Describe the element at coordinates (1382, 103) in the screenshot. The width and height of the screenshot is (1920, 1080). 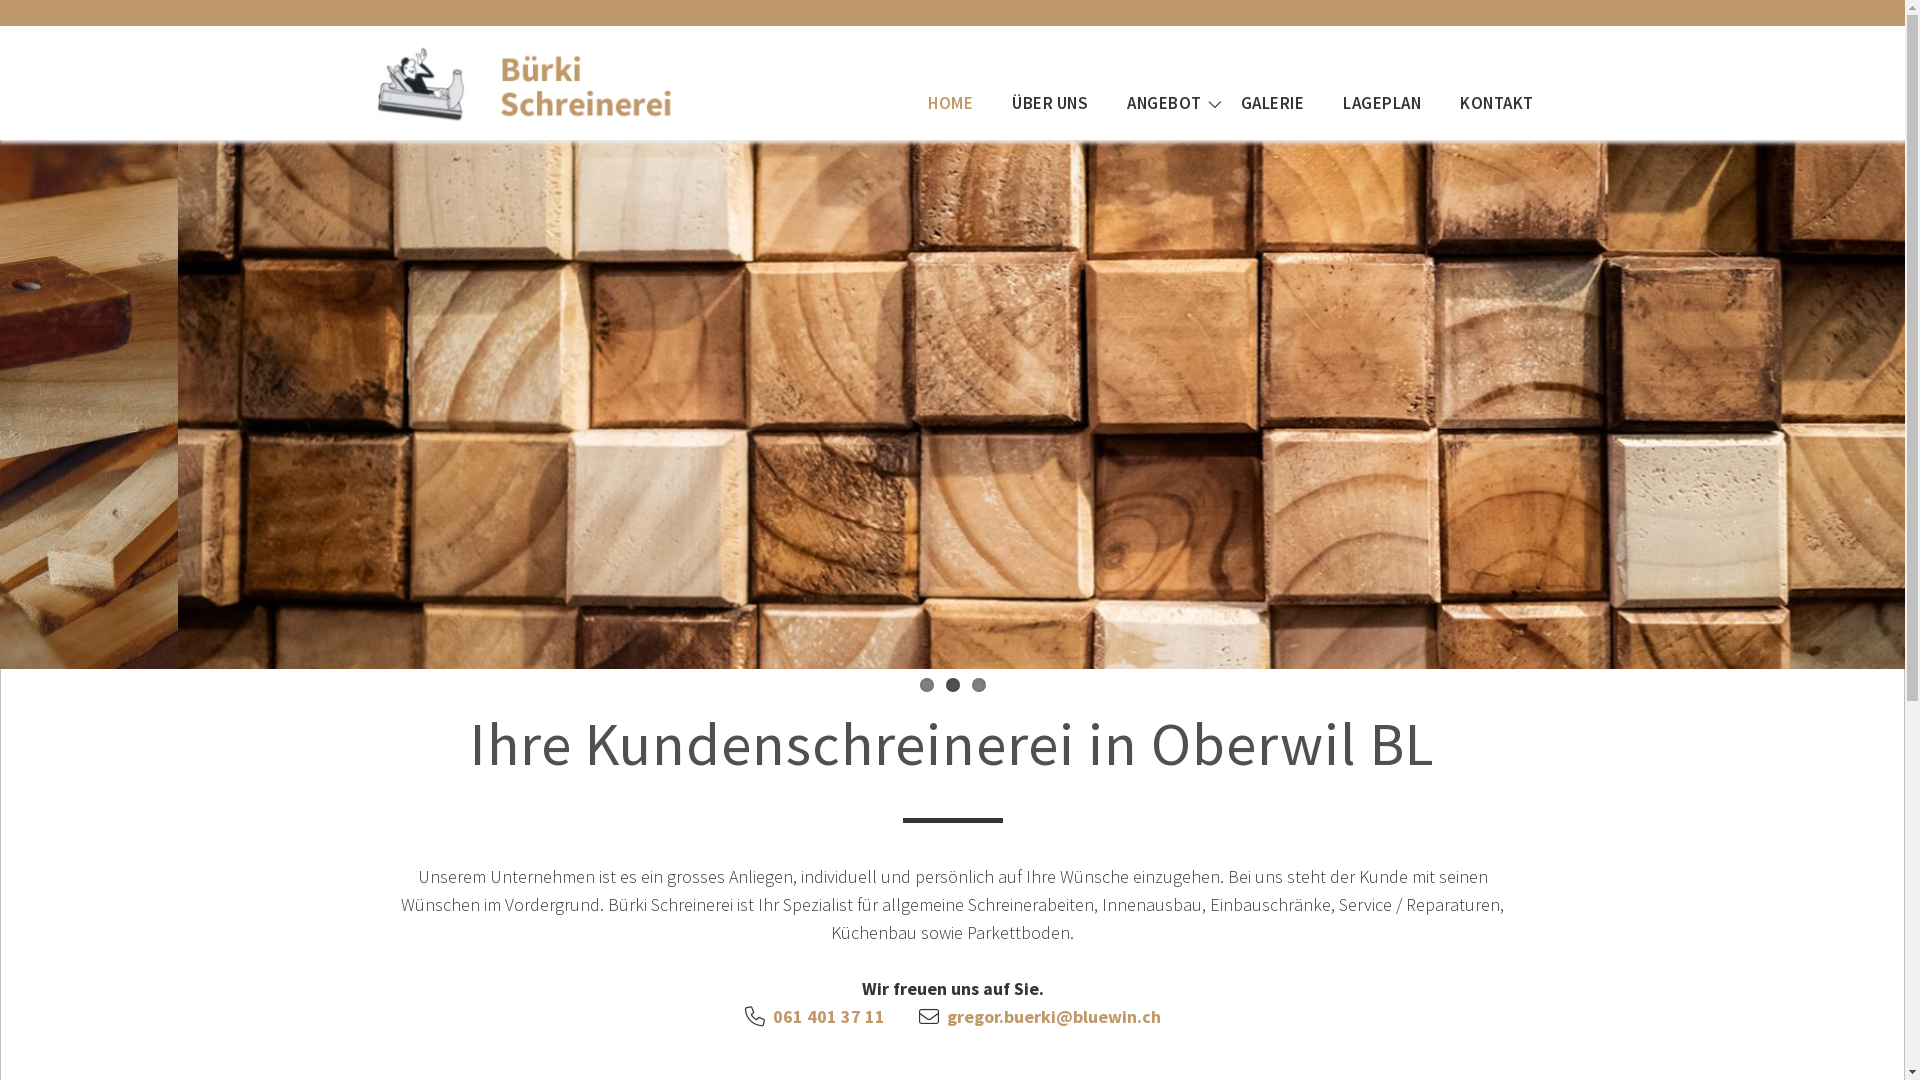
I see `LAGEPLAN` at that location.